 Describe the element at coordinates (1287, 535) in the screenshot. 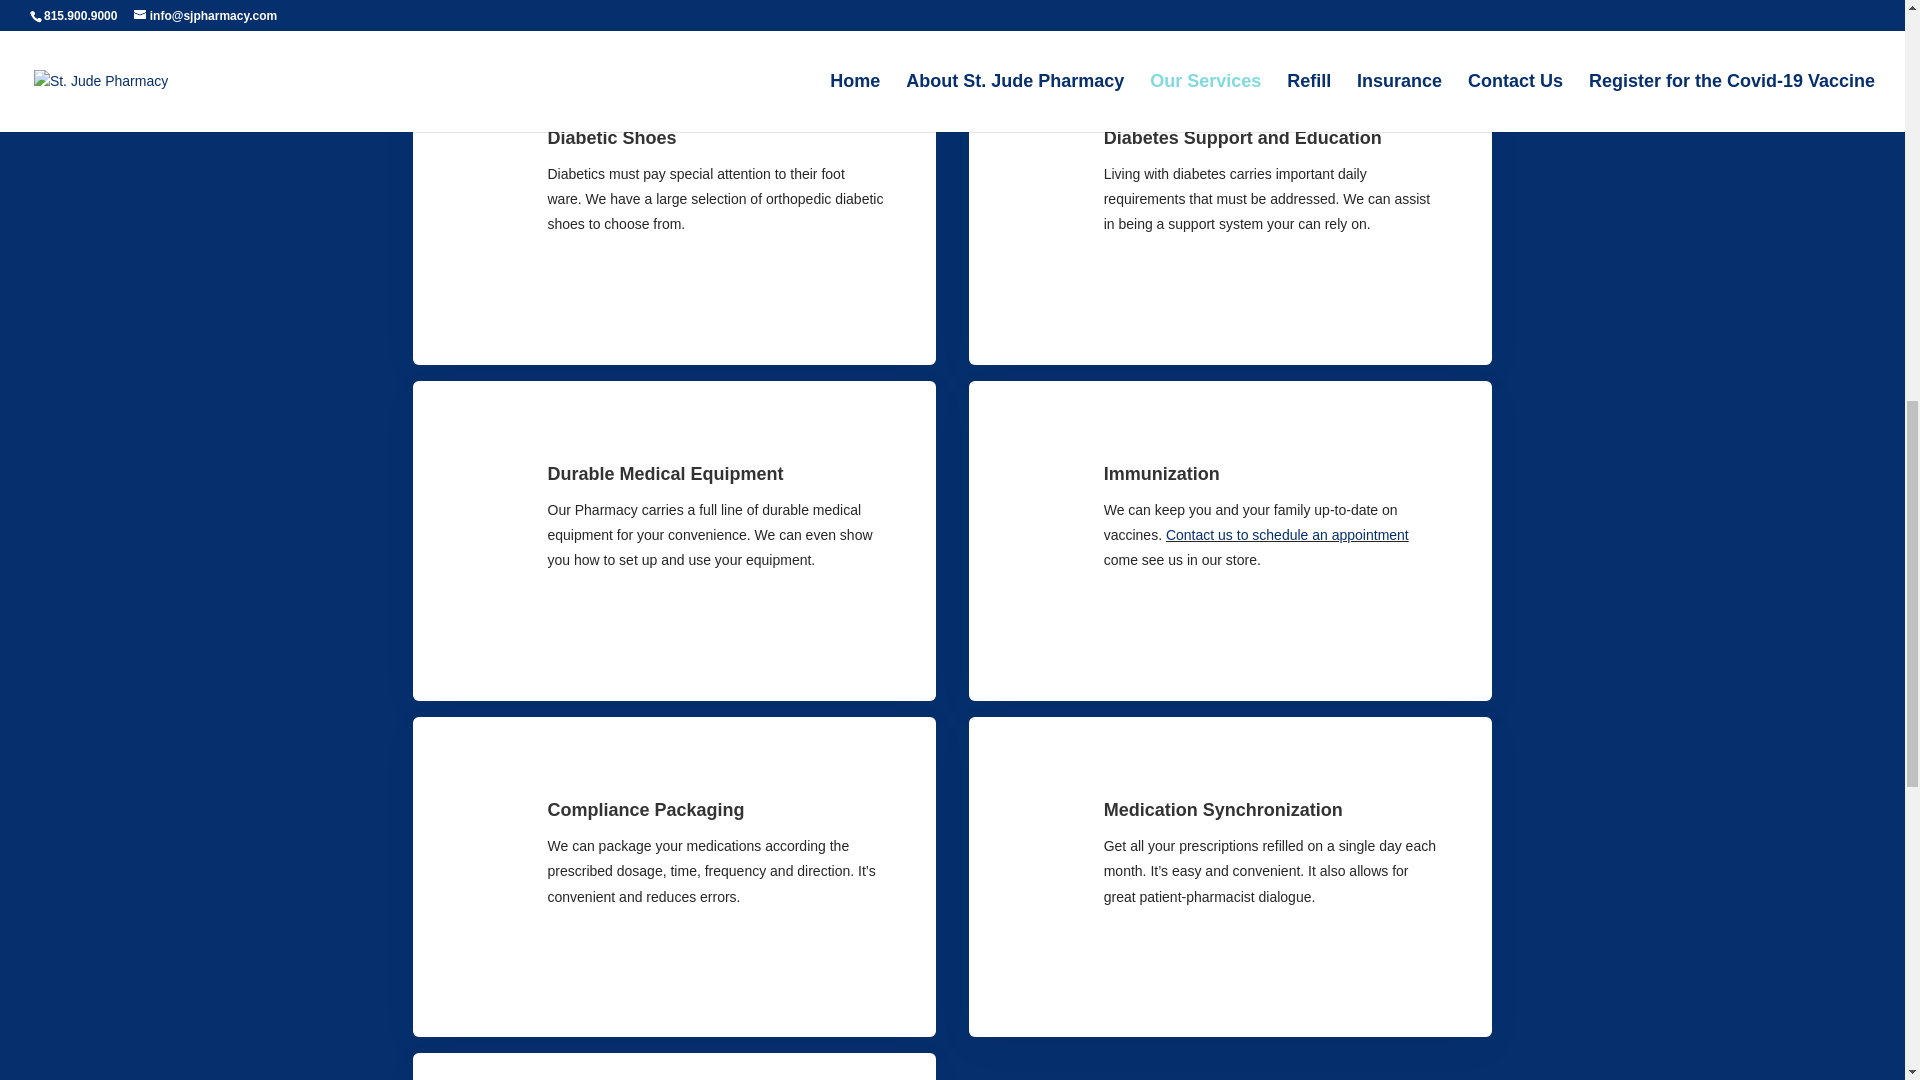

I see `Contact us to schedule an appointment` at that location.